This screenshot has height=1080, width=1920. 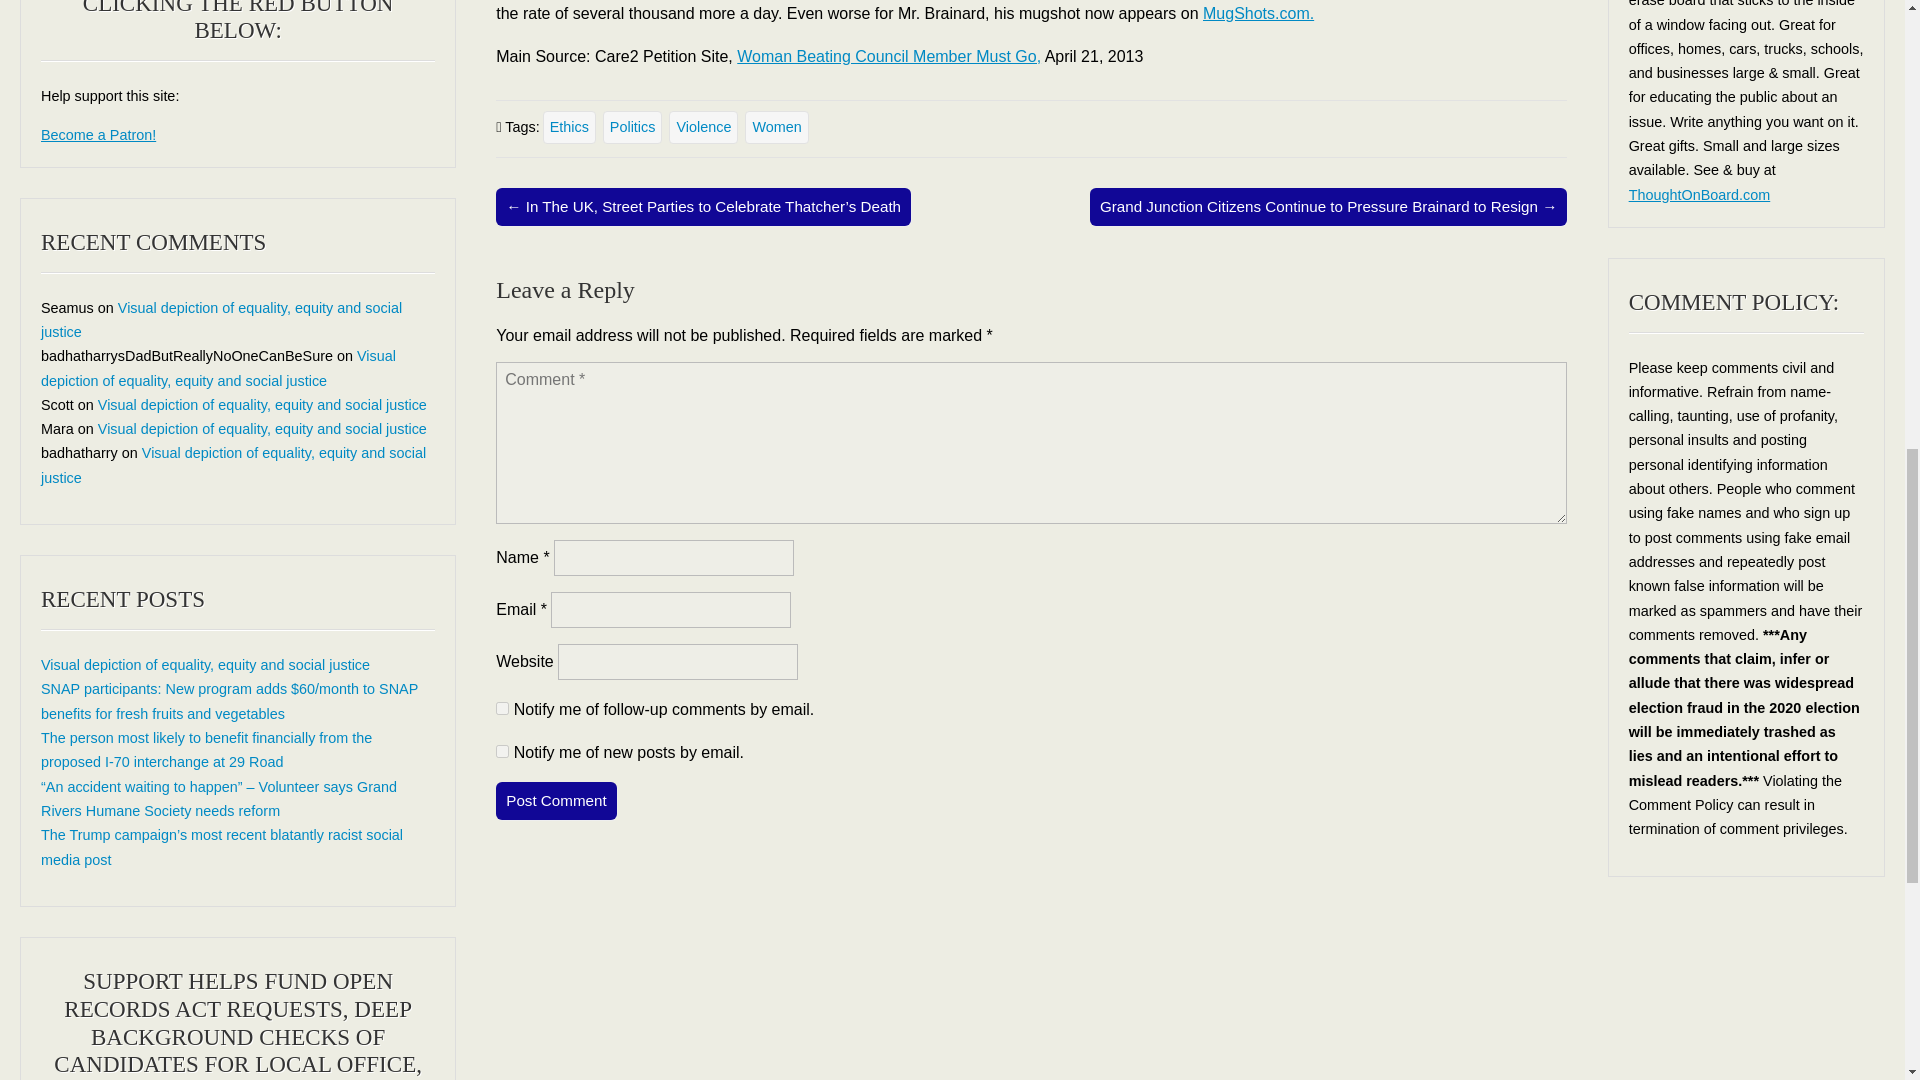 I want to click on subscribe, so click(x=502, y=750).